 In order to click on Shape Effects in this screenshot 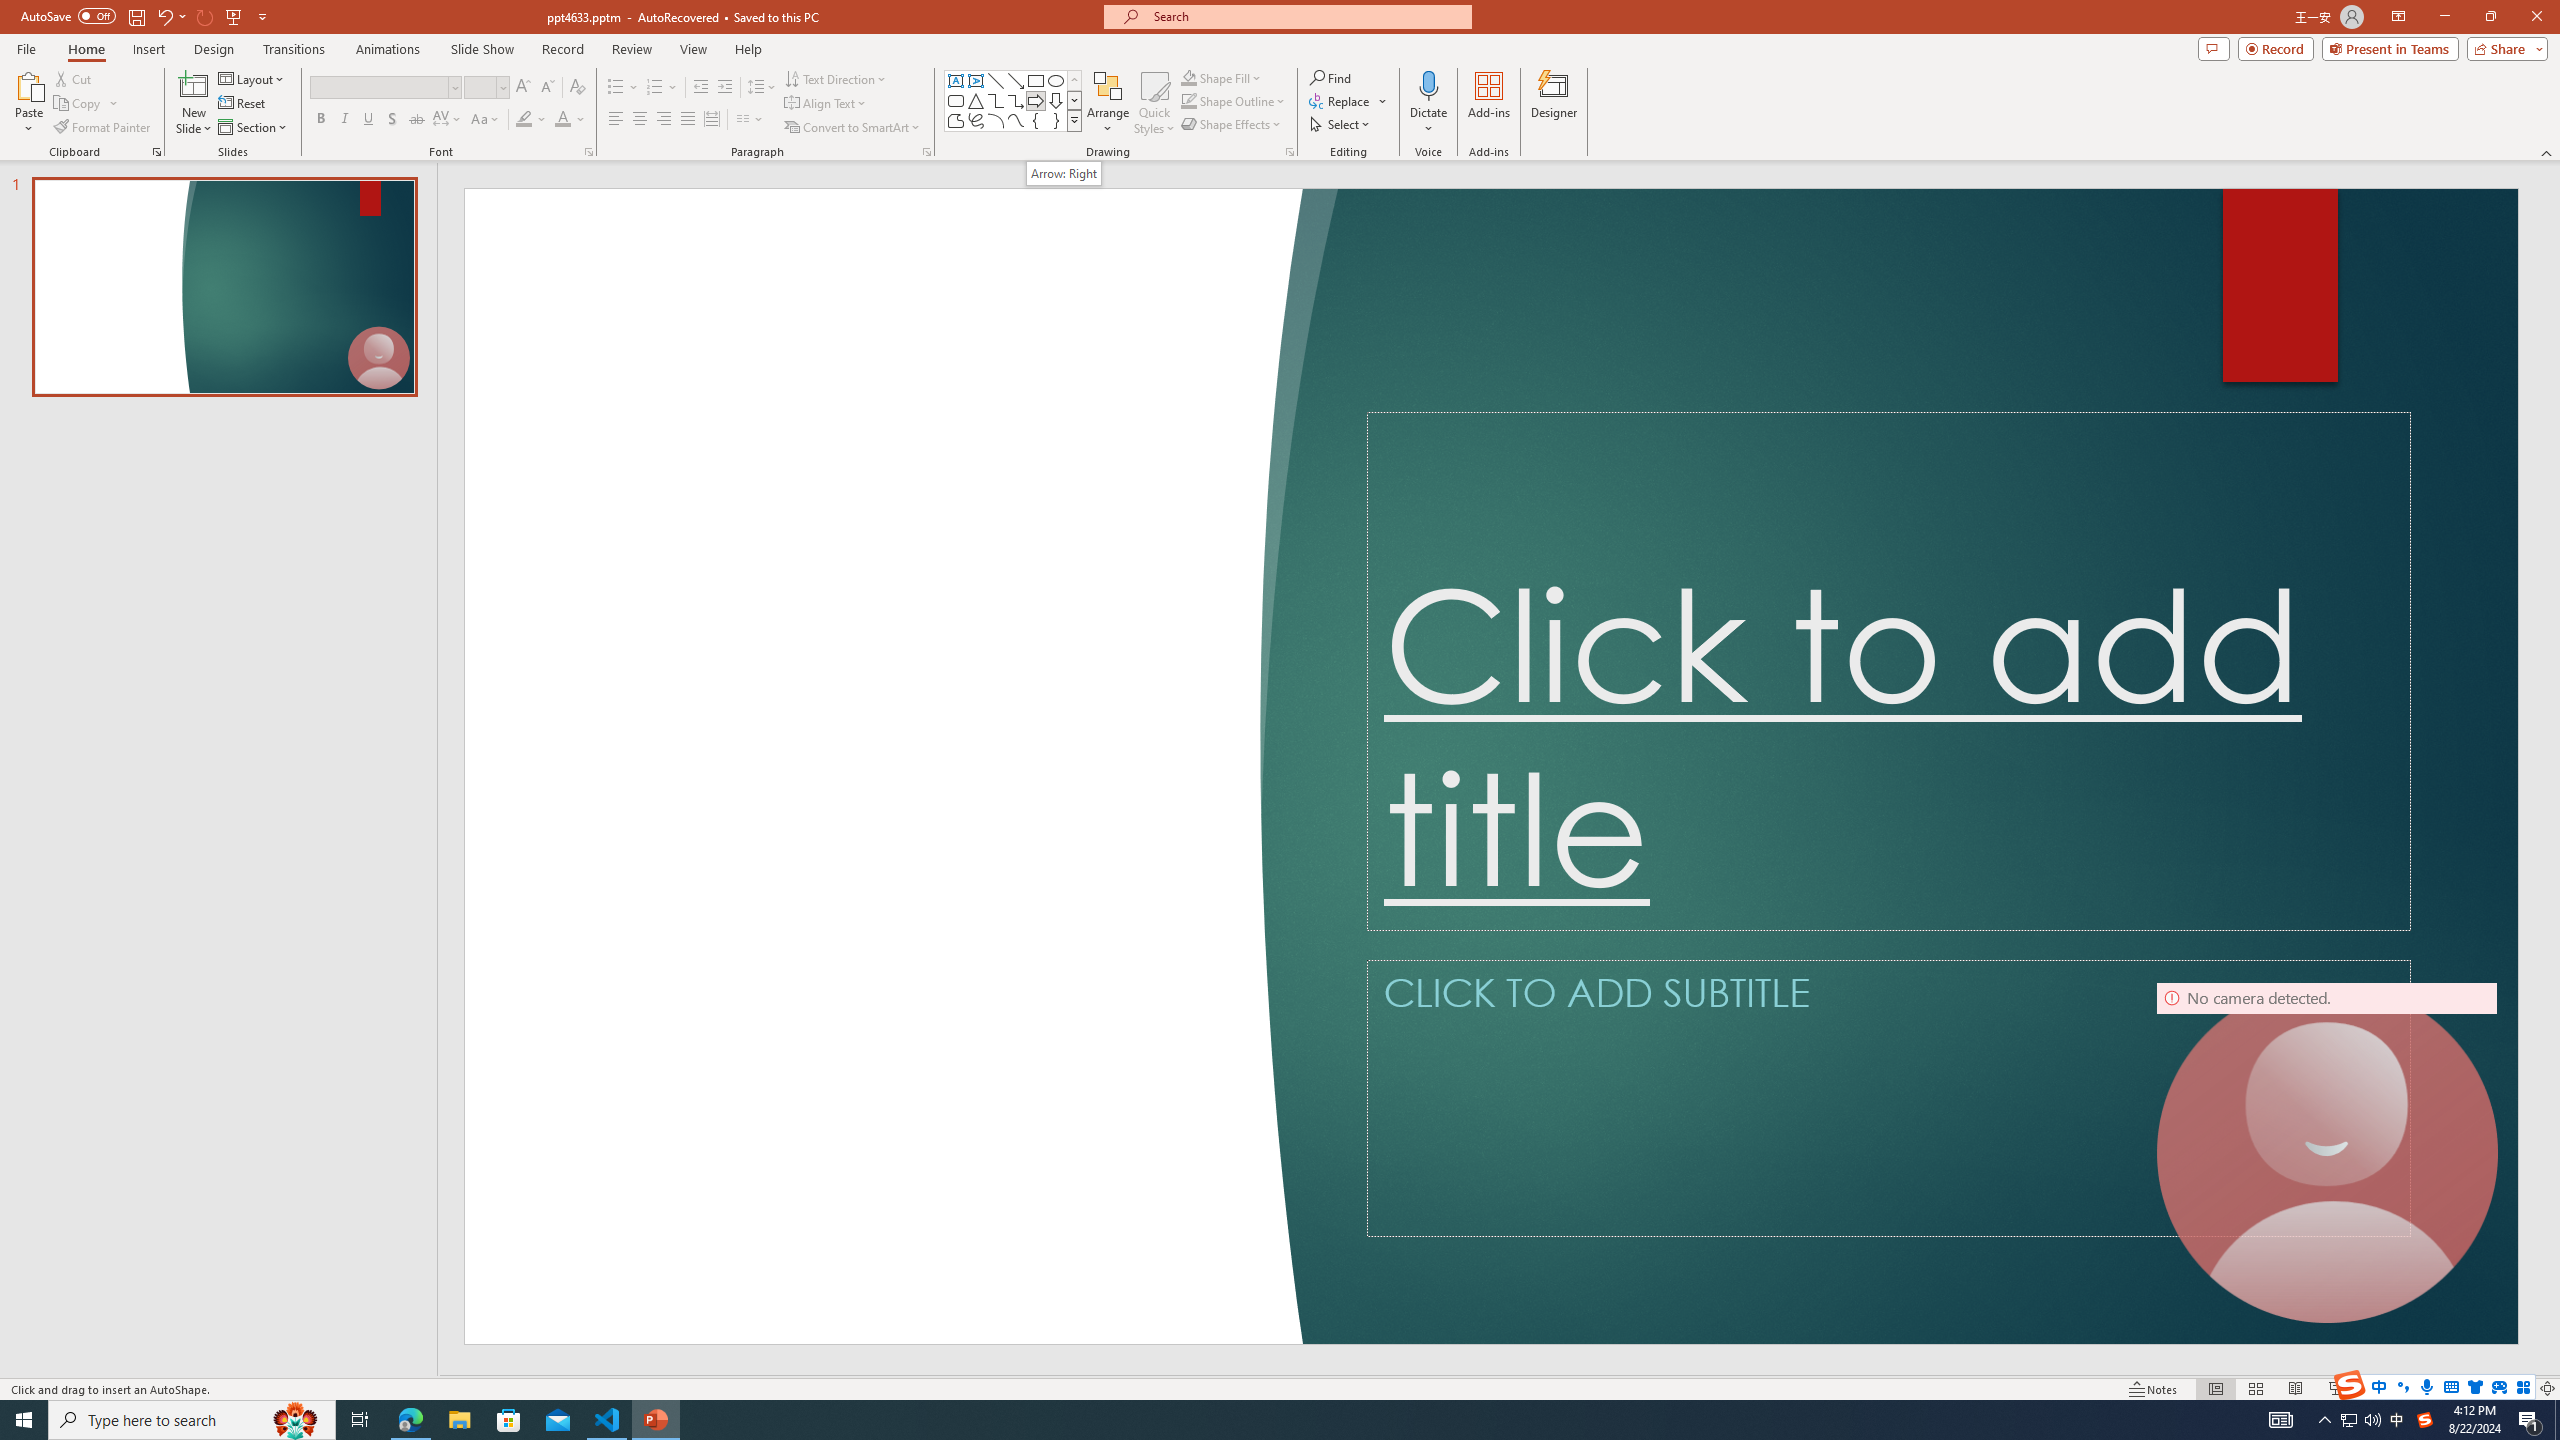, I will do `click(1232, 124)`.